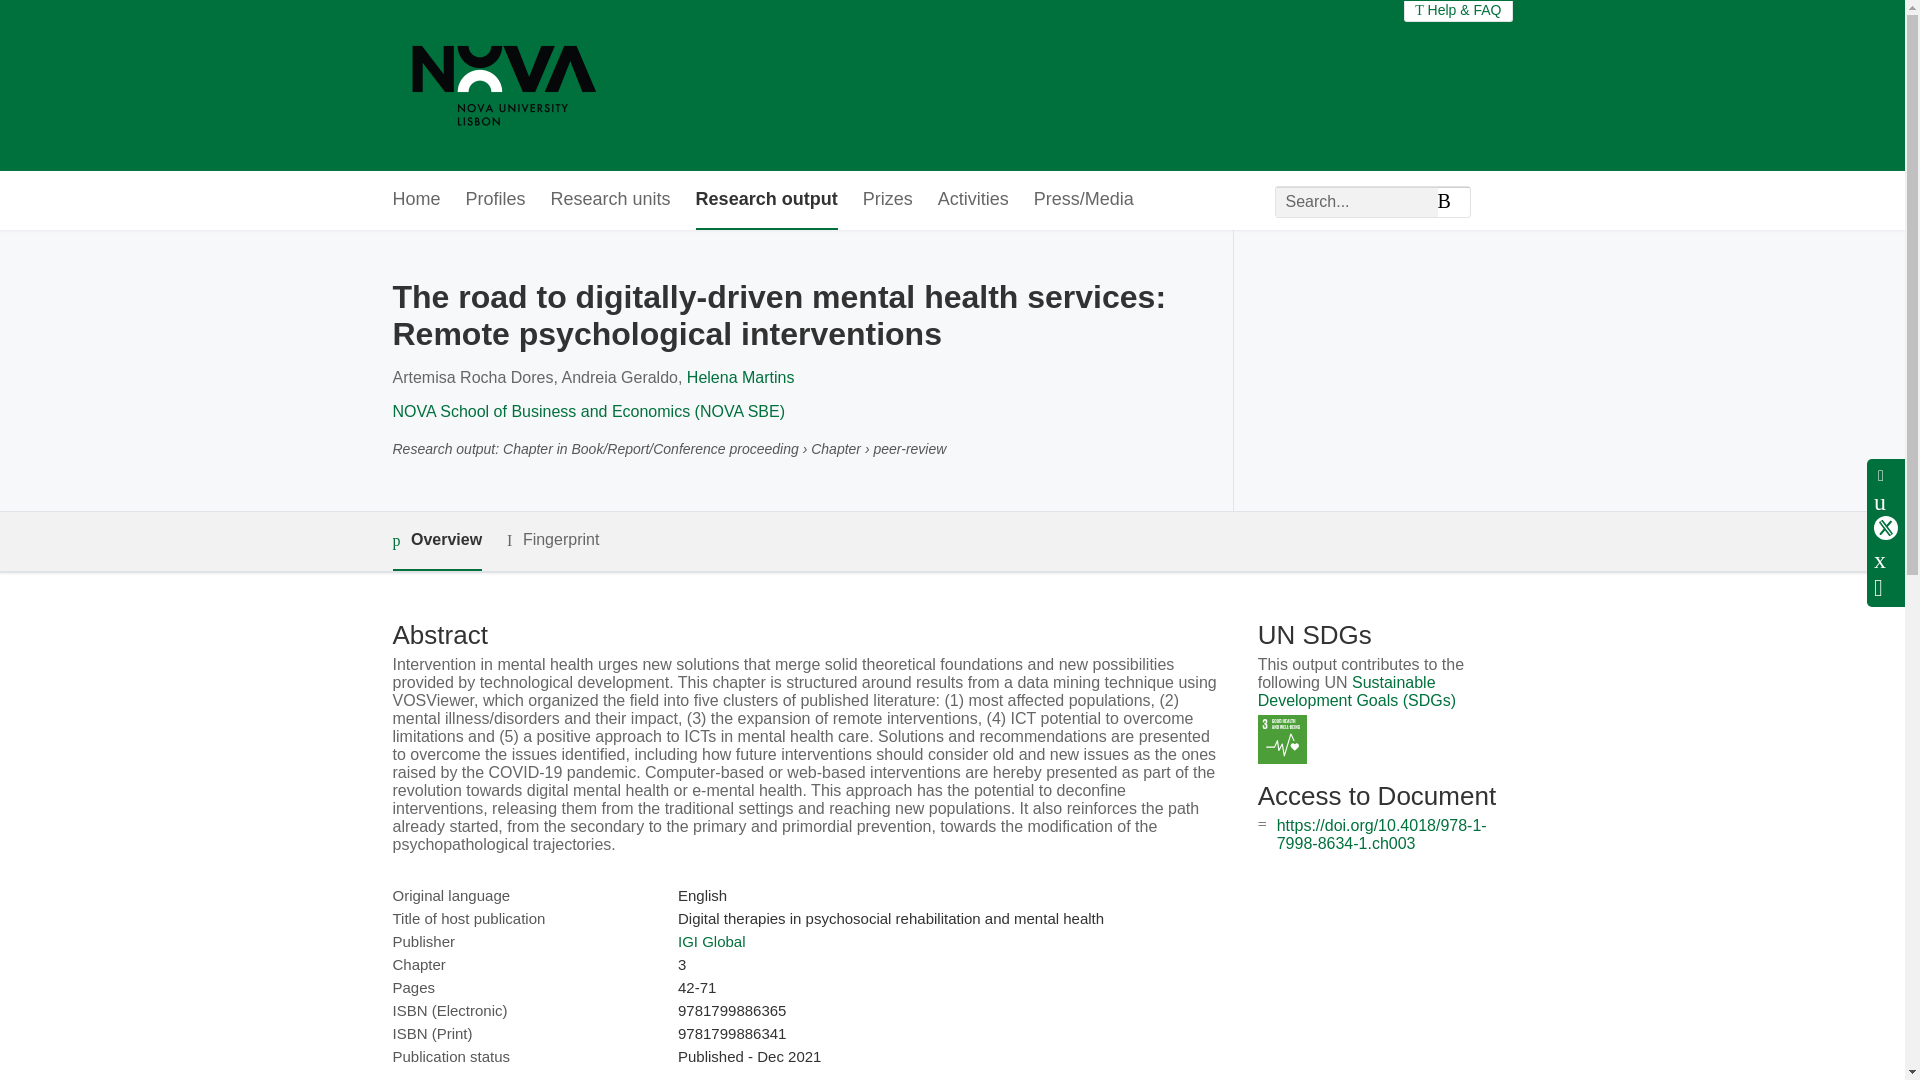  What do you see at coordinates (766, 200) in the screenshot?
I see `Research output` at bounding box center [766, 200].